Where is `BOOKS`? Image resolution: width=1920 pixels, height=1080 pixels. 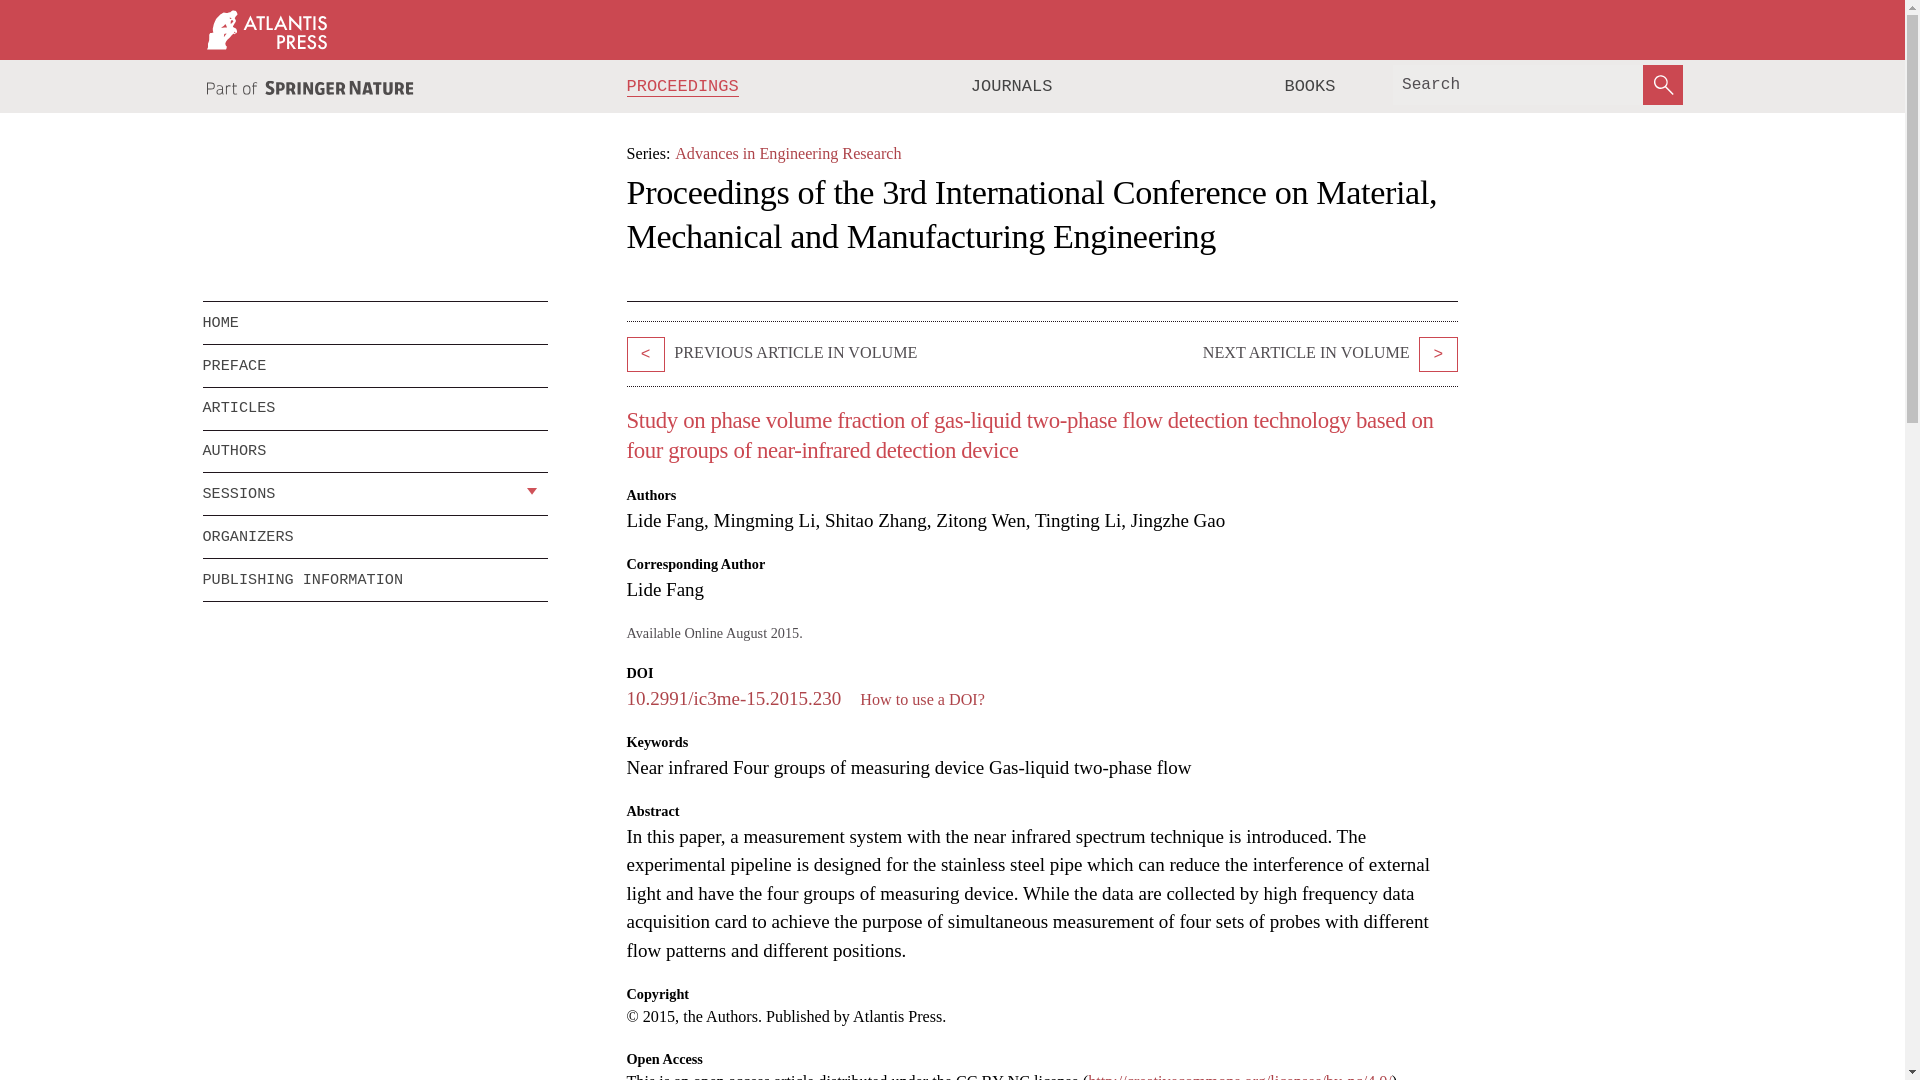
BOOKS is located at coordinates (1309, 86).